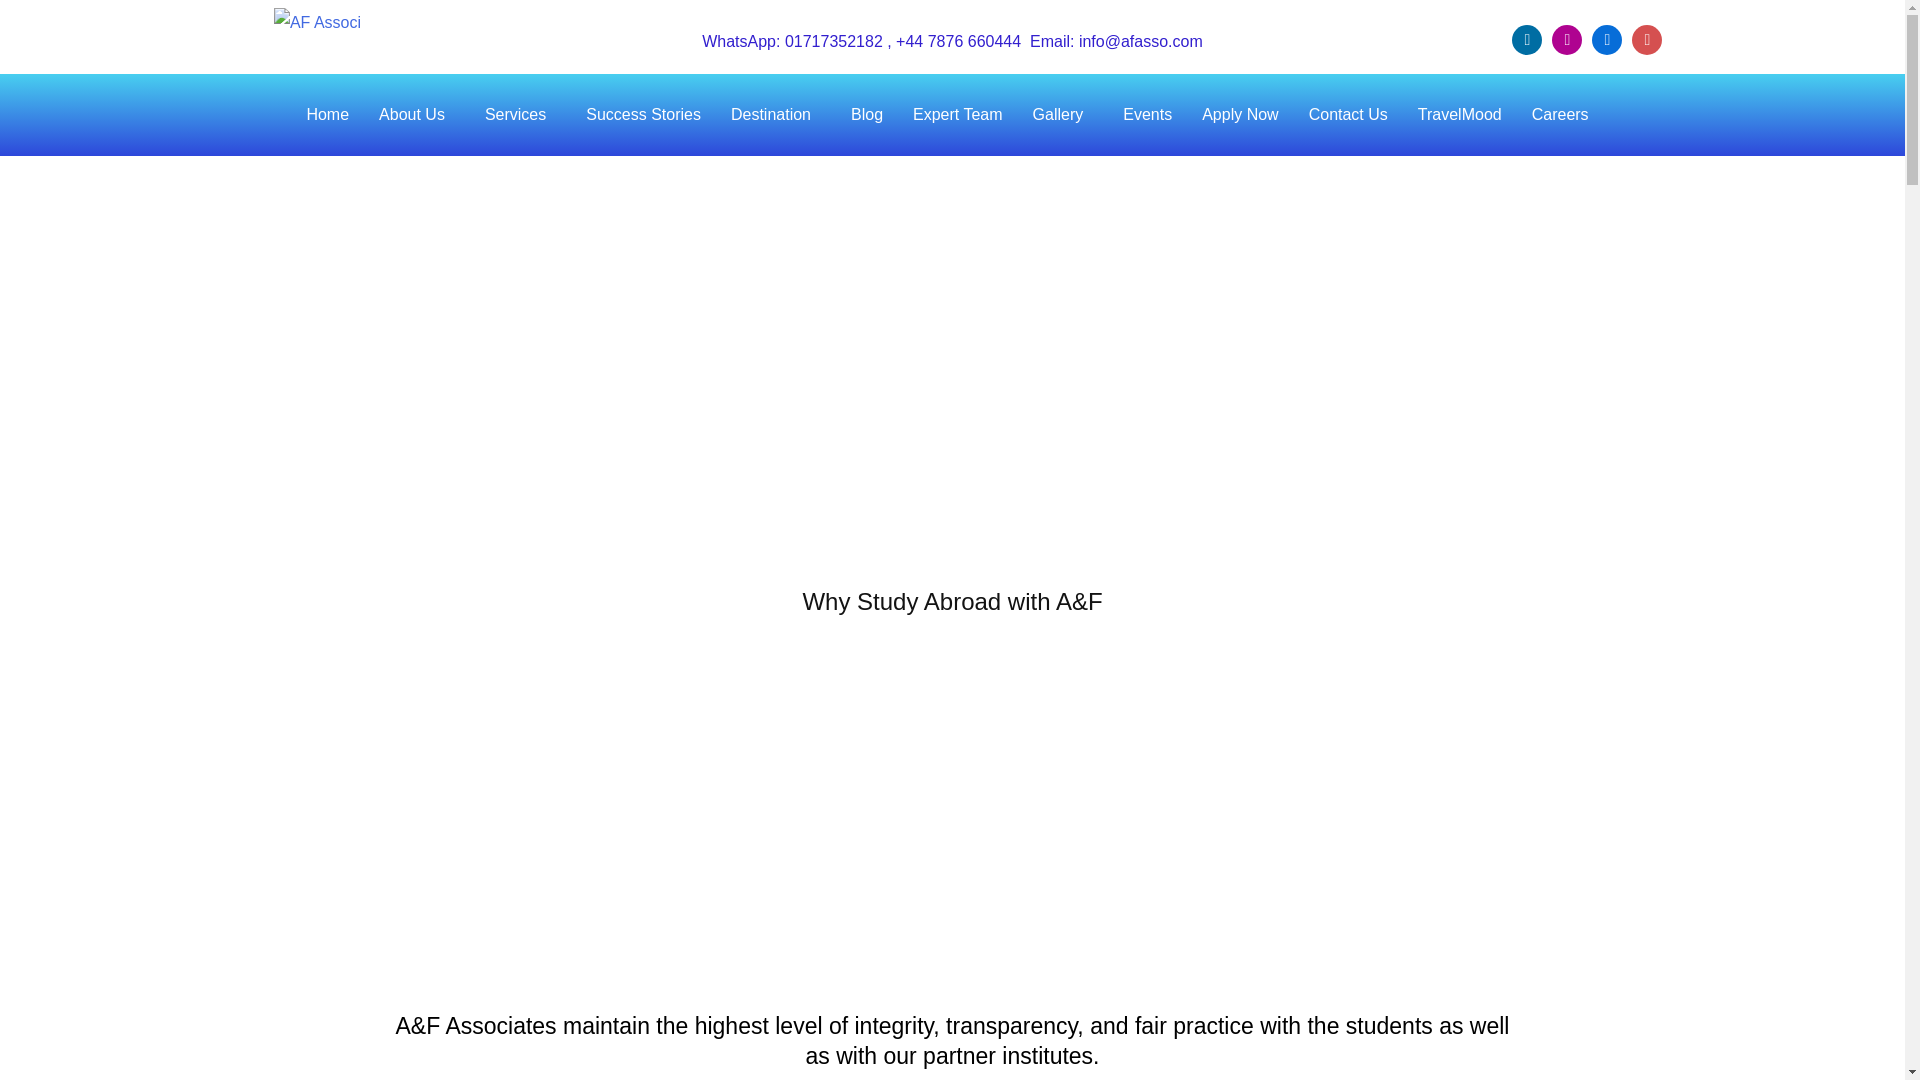  I want to click on Blog, so click(866, 114).